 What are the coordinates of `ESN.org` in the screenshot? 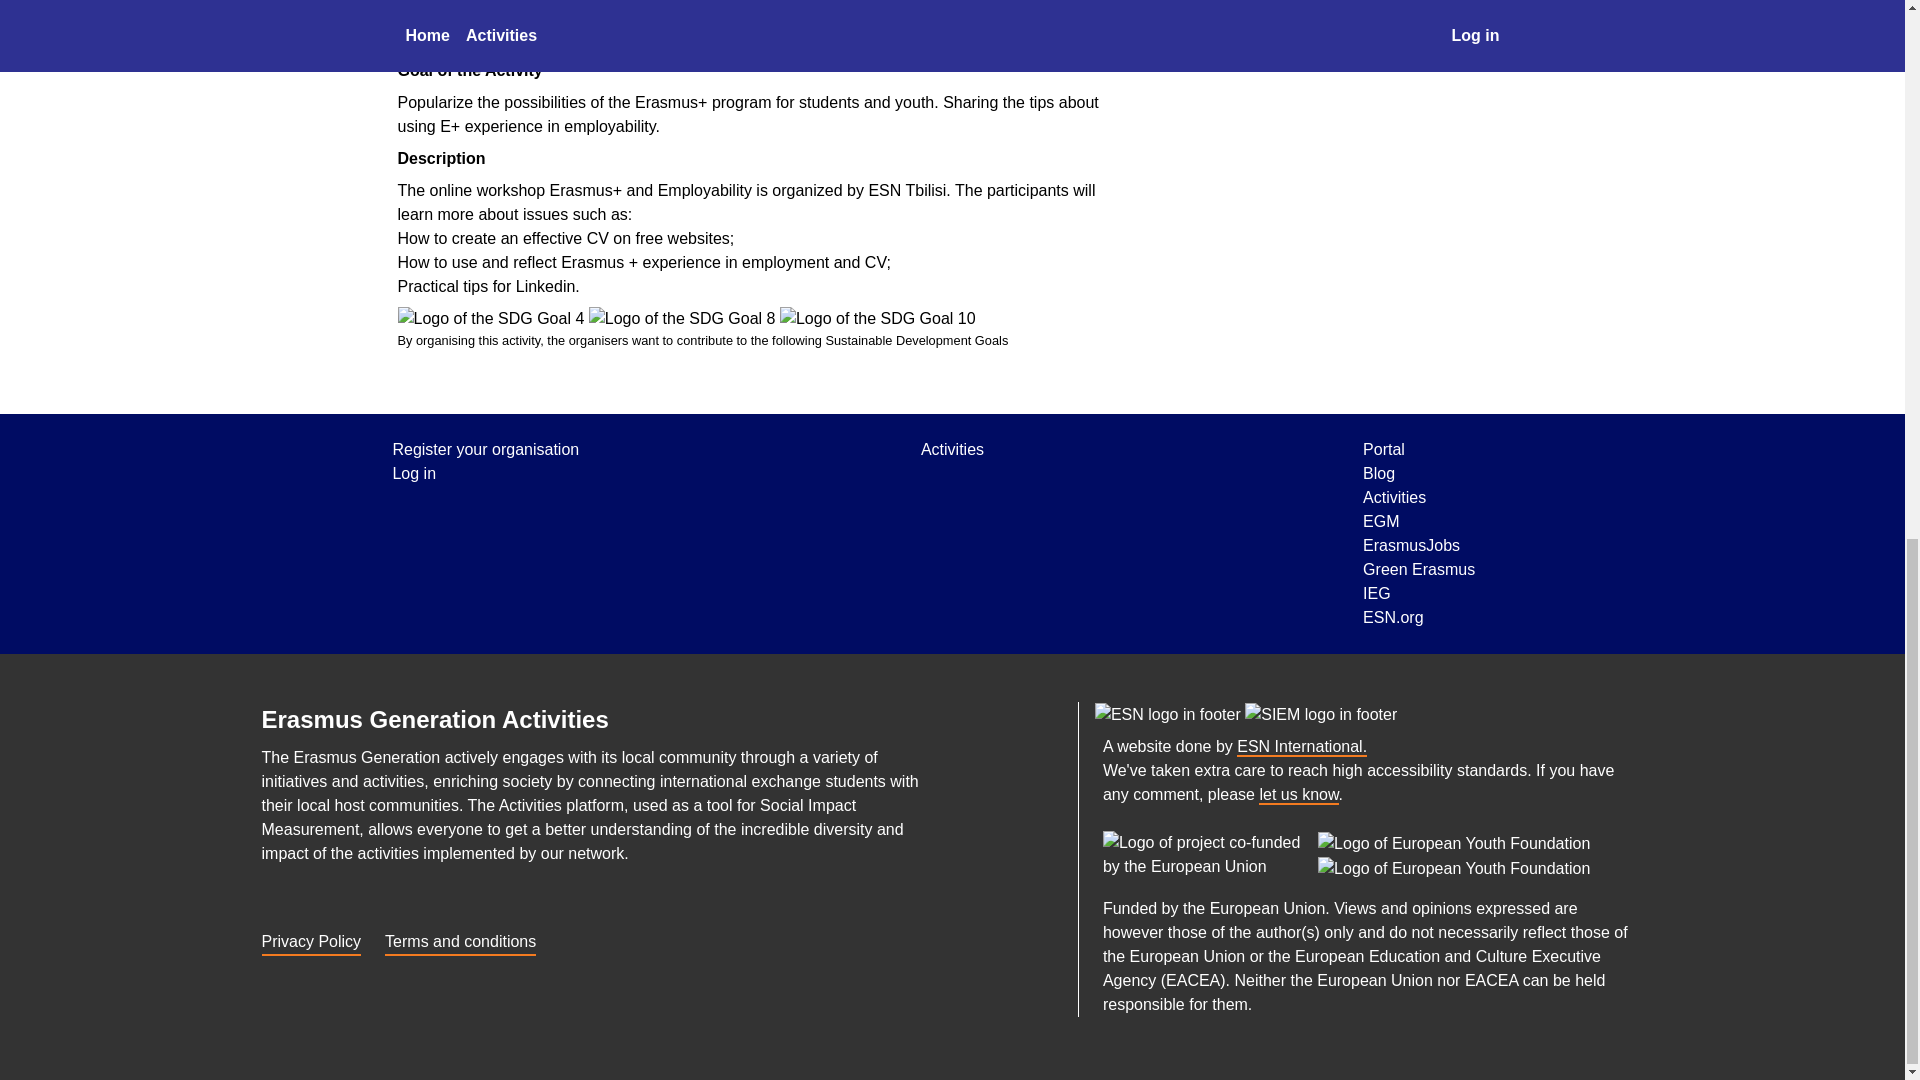 It's located at (1169, 714).